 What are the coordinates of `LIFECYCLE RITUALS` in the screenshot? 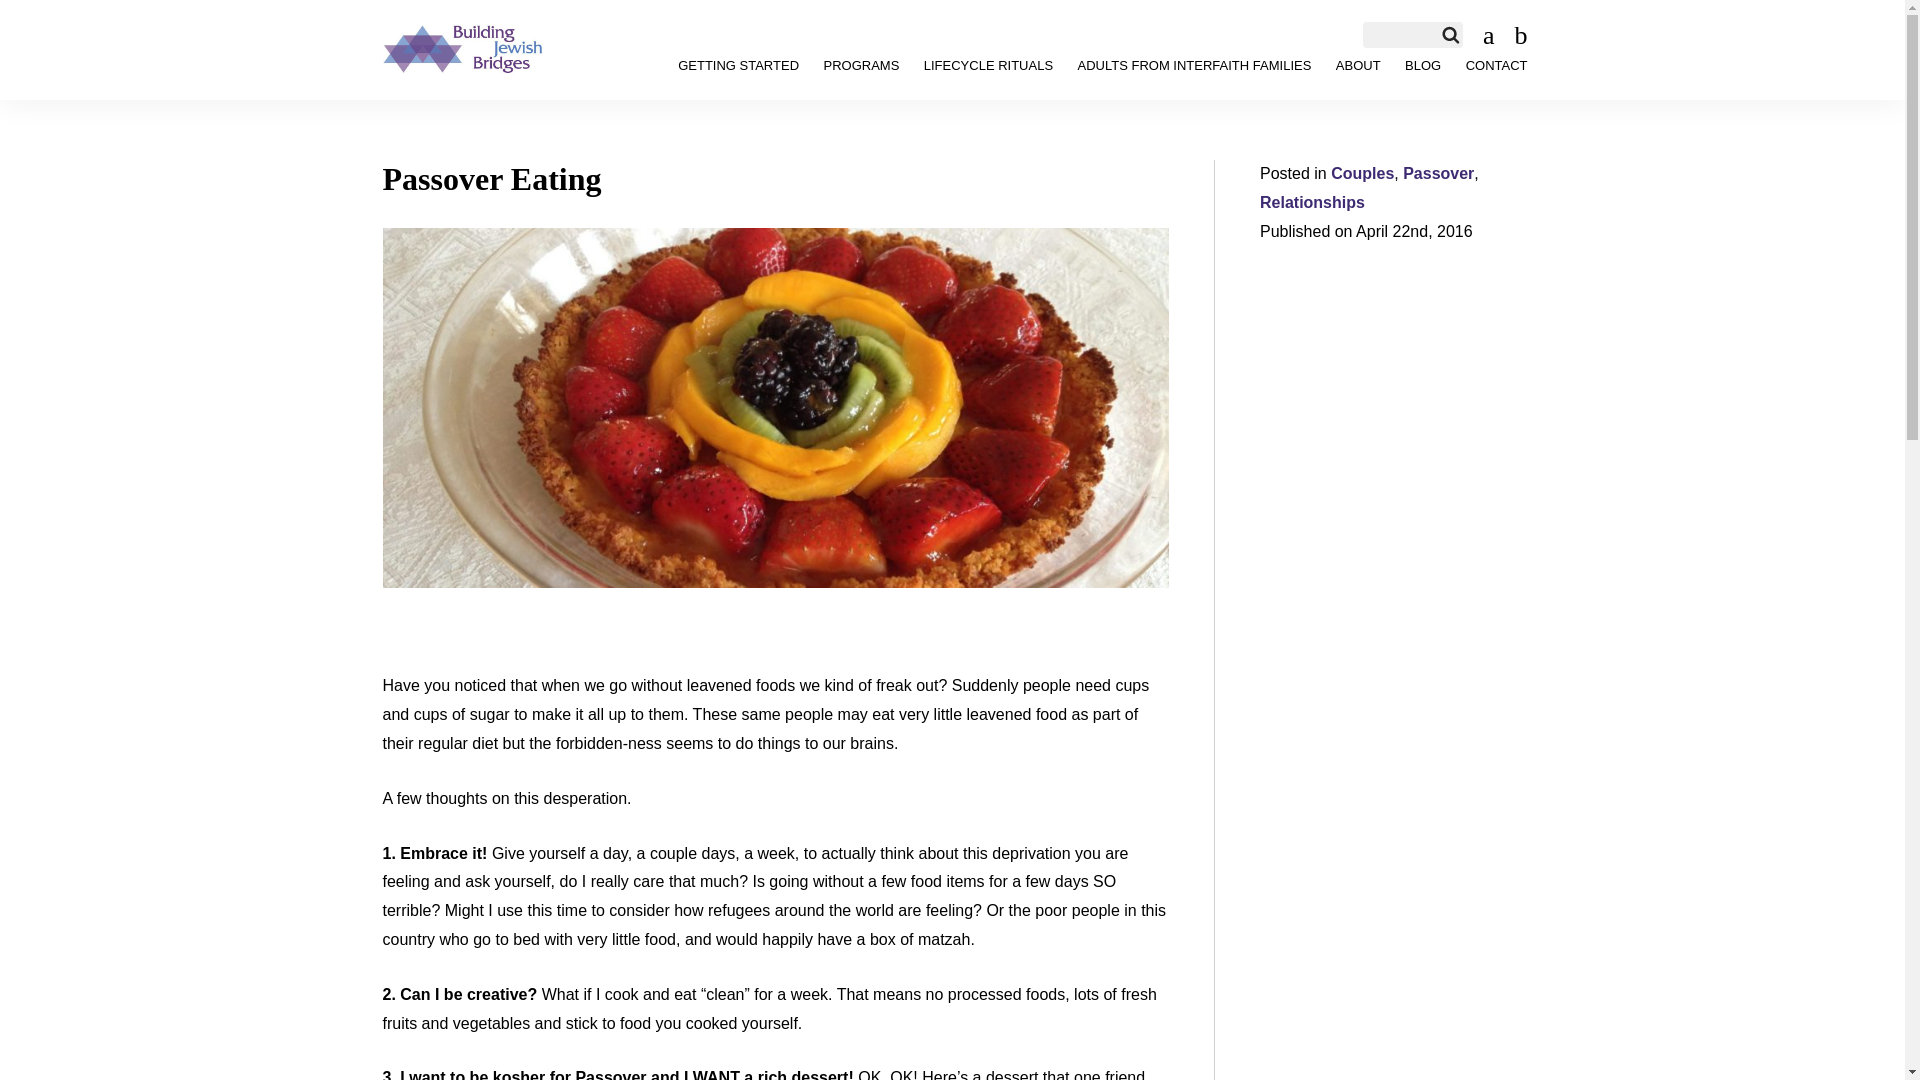 It's located at (988, 66).